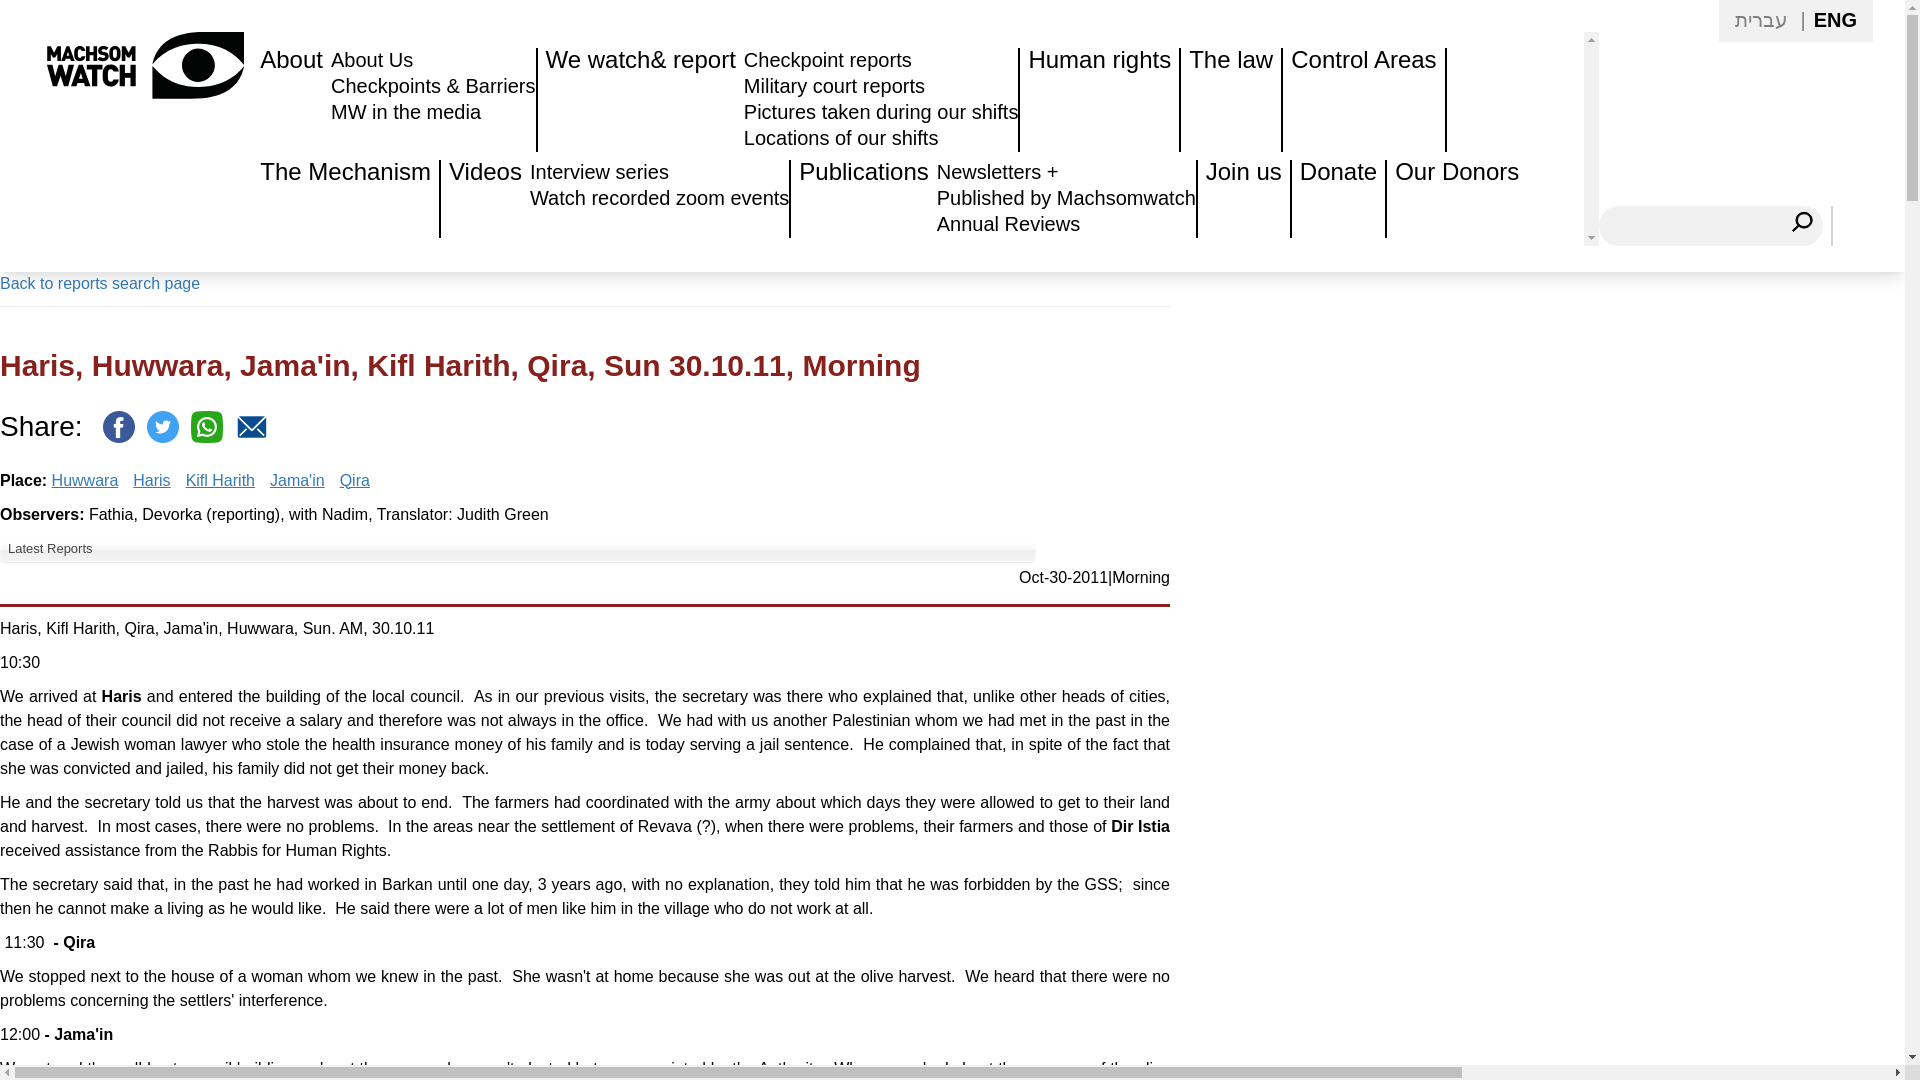 Image resolution: width=1920 pixels, height=1080 pixels. What do you see at coordinates (1098, 100) in the screenshot?
I see `Human rights` at bounding box center [1098, 100].